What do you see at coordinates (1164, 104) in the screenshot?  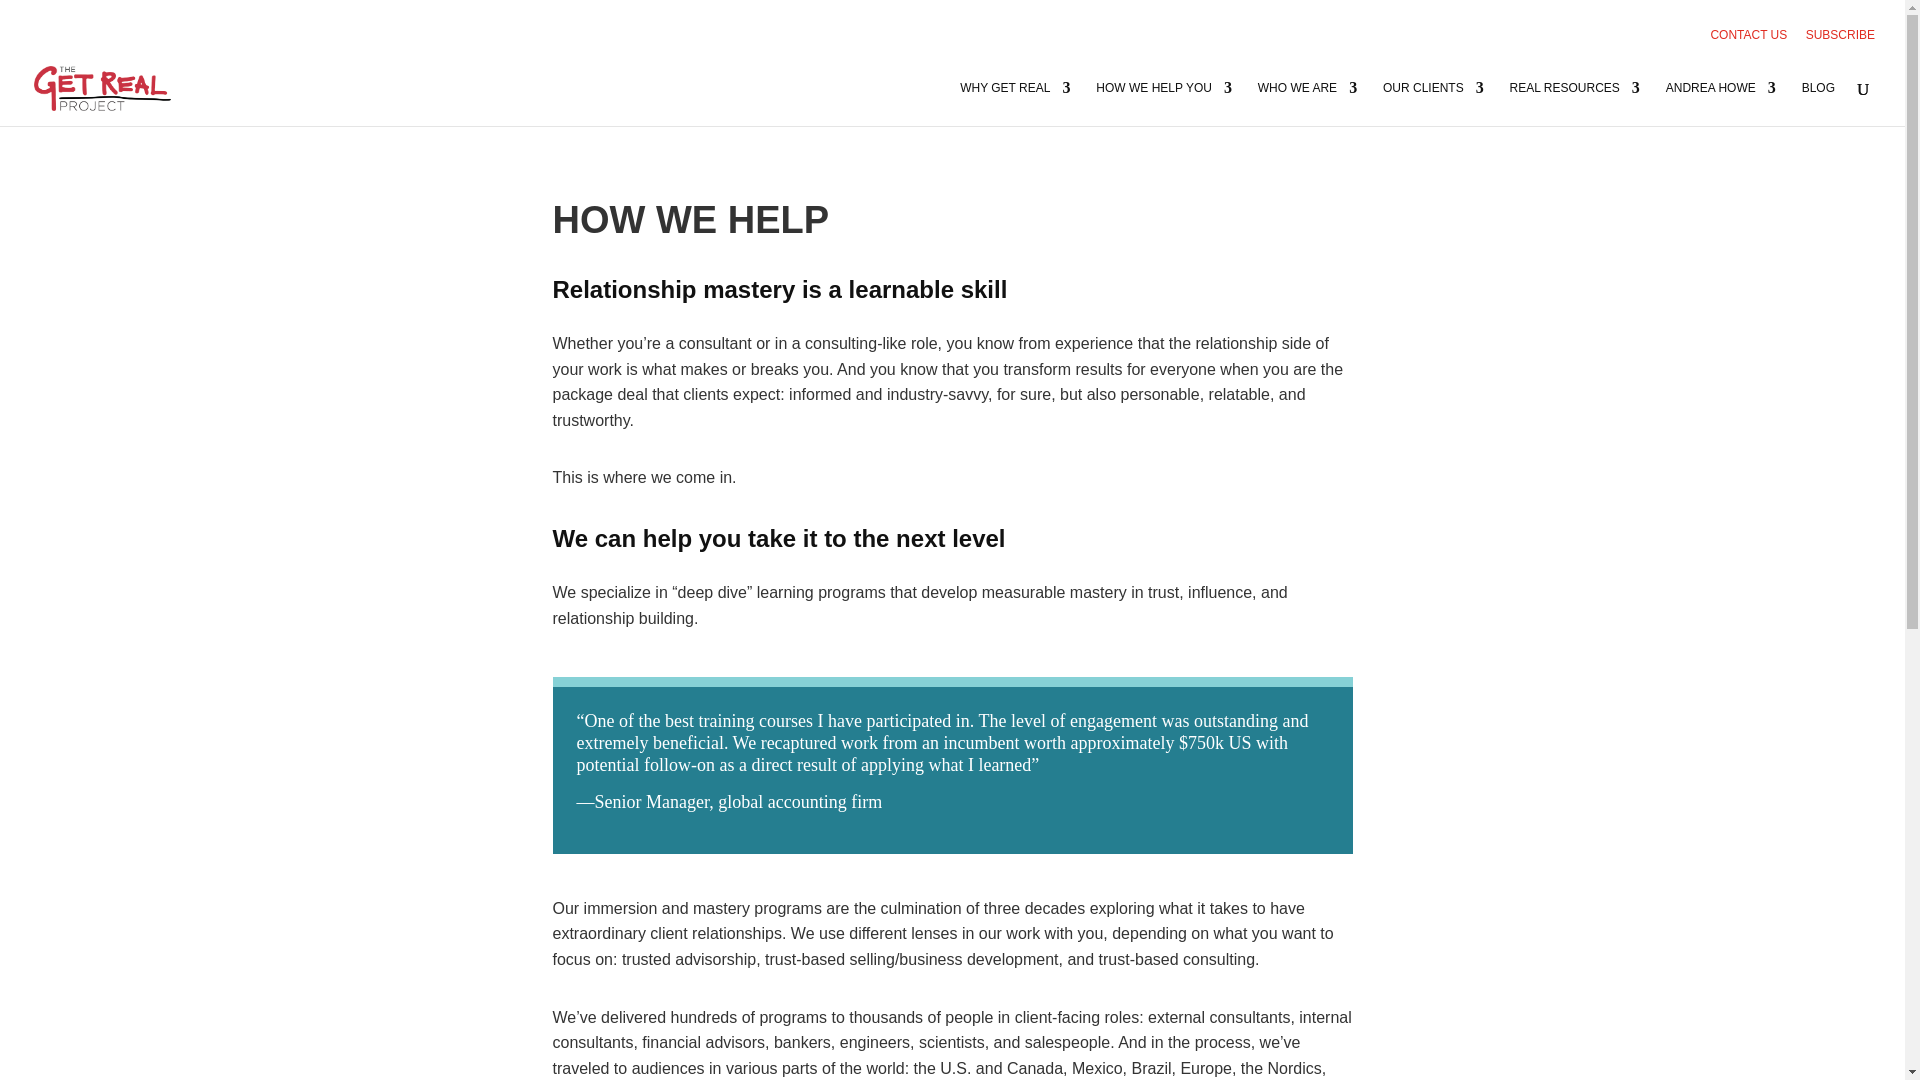 I see `How we help you` at bounding box center [1164, 104].